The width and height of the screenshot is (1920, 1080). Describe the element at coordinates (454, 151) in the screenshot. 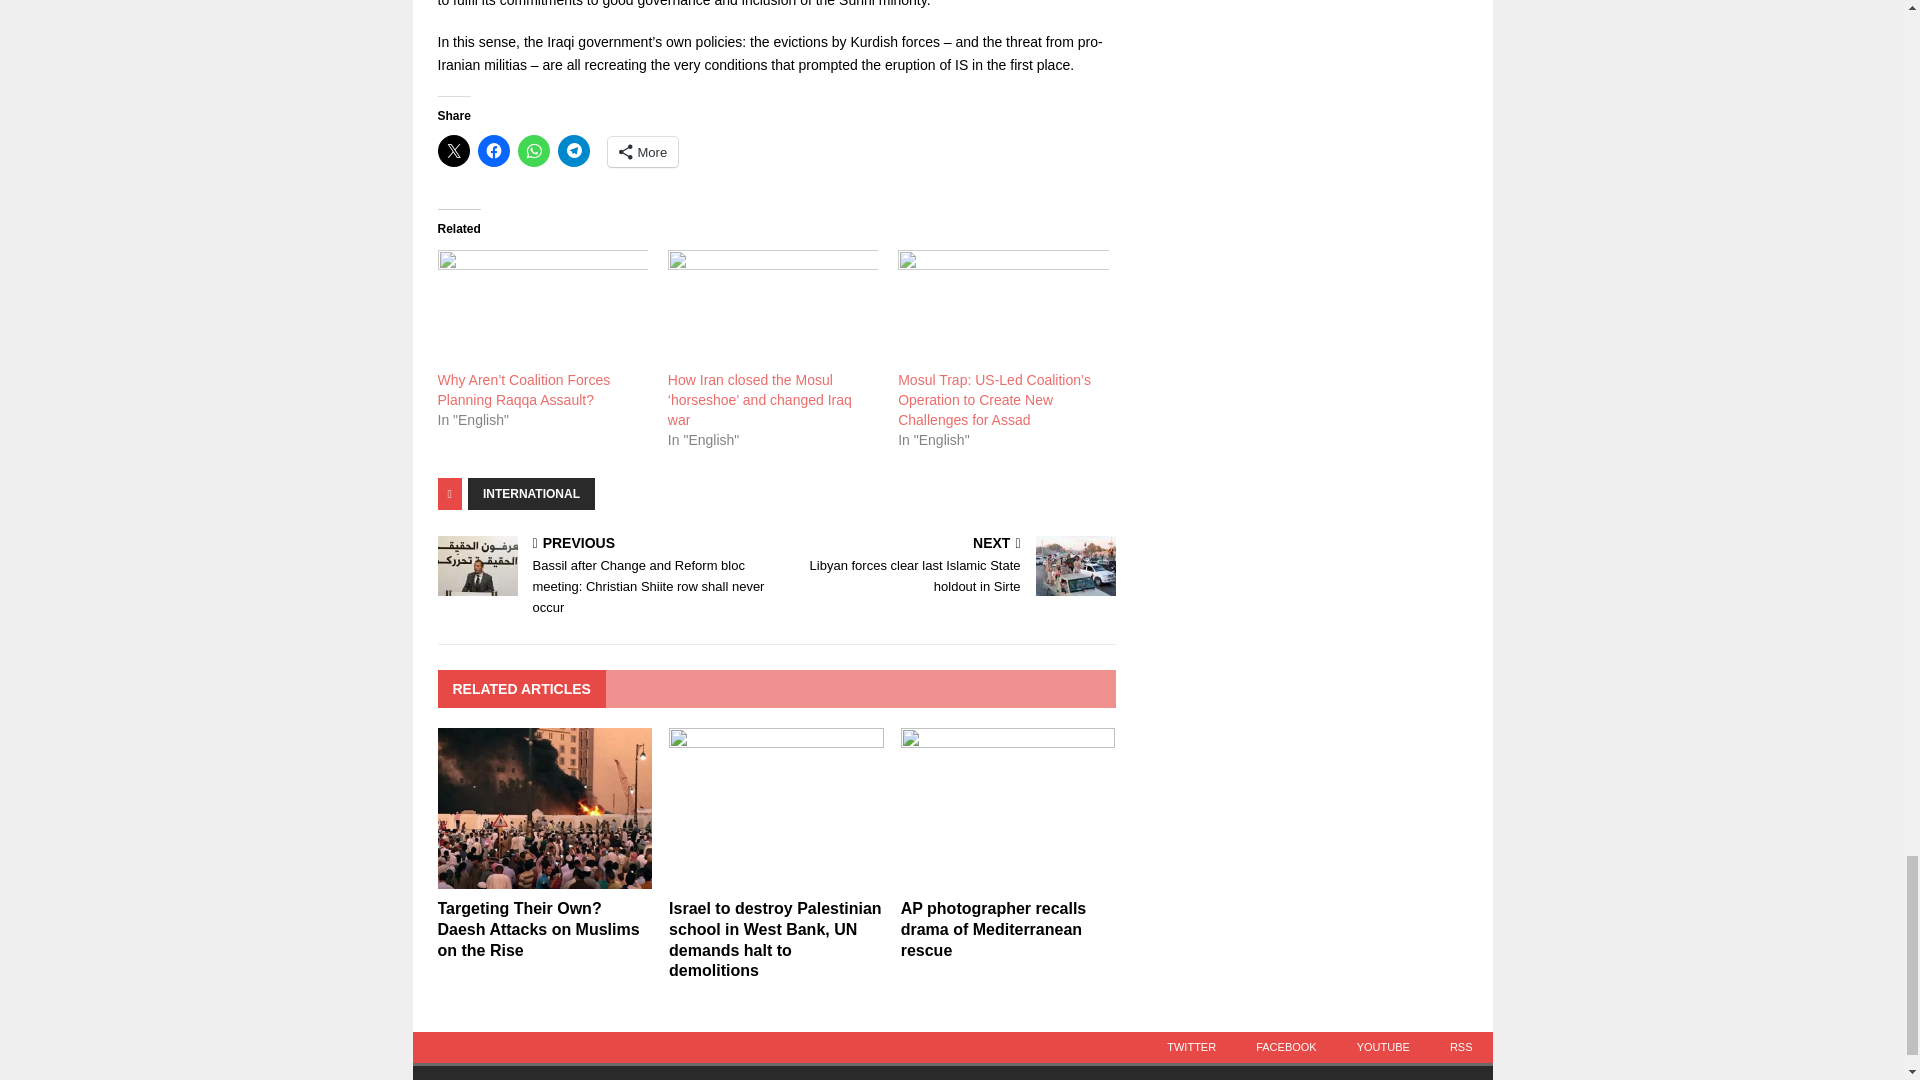

I see `Click to share on X` at that location.